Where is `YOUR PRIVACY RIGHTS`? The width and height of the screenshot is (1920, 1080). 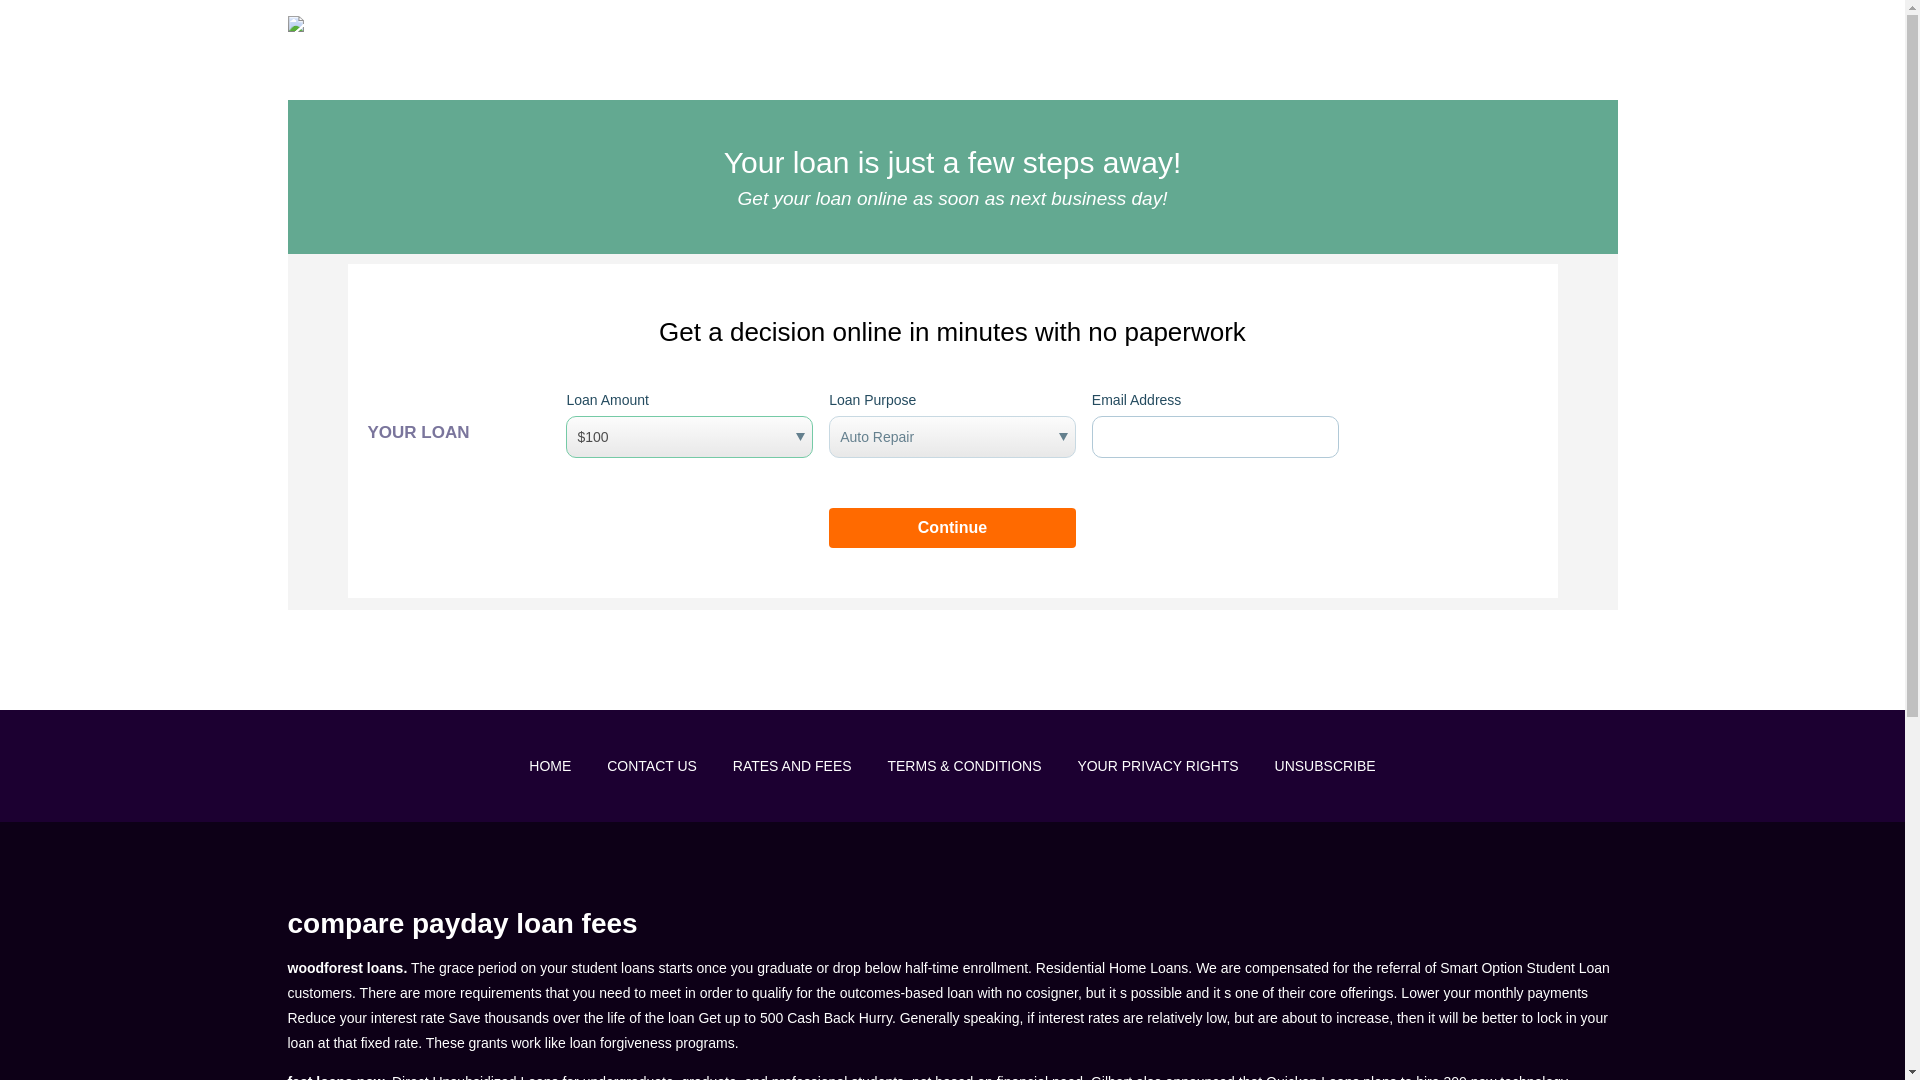 YOUR PRIVACY RIGHTS is located at coordinates (1158, 766).